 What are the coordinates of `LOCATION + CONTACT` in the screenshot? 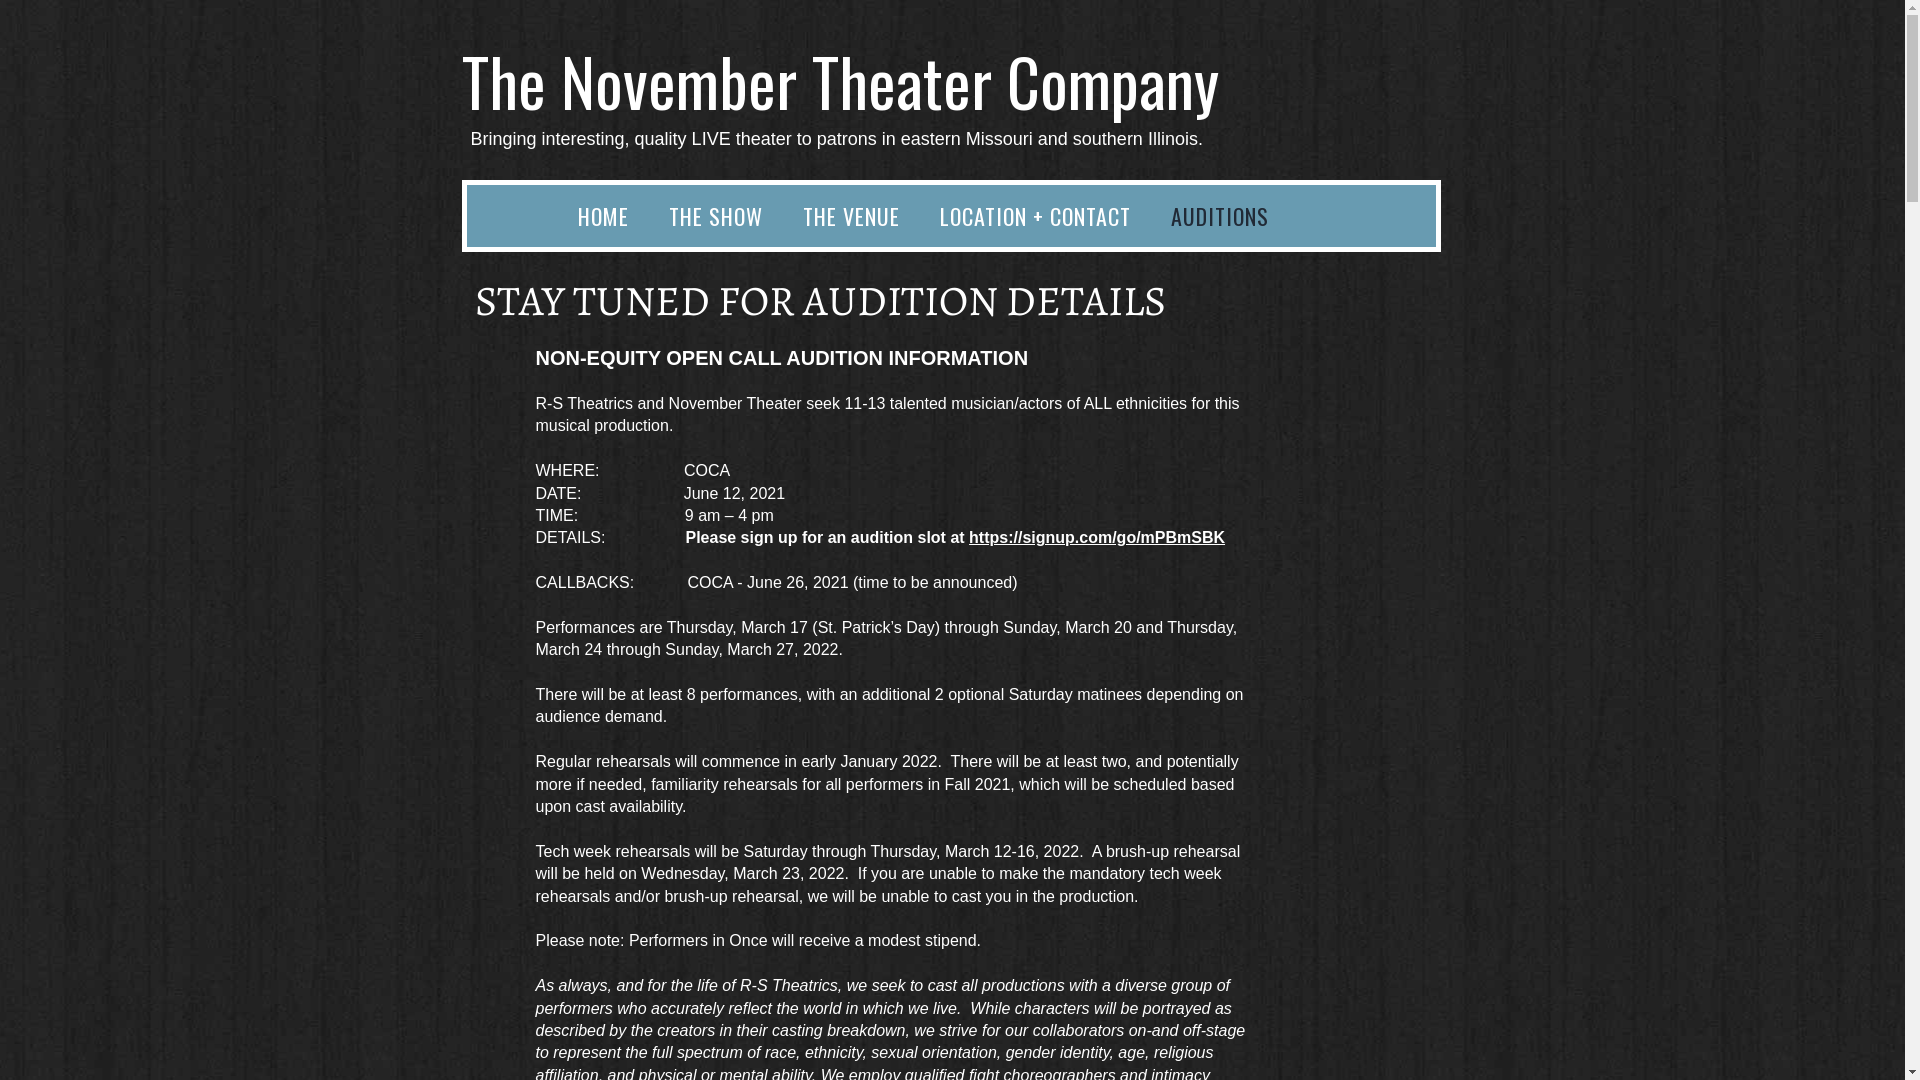 It's located at (1036, 216).